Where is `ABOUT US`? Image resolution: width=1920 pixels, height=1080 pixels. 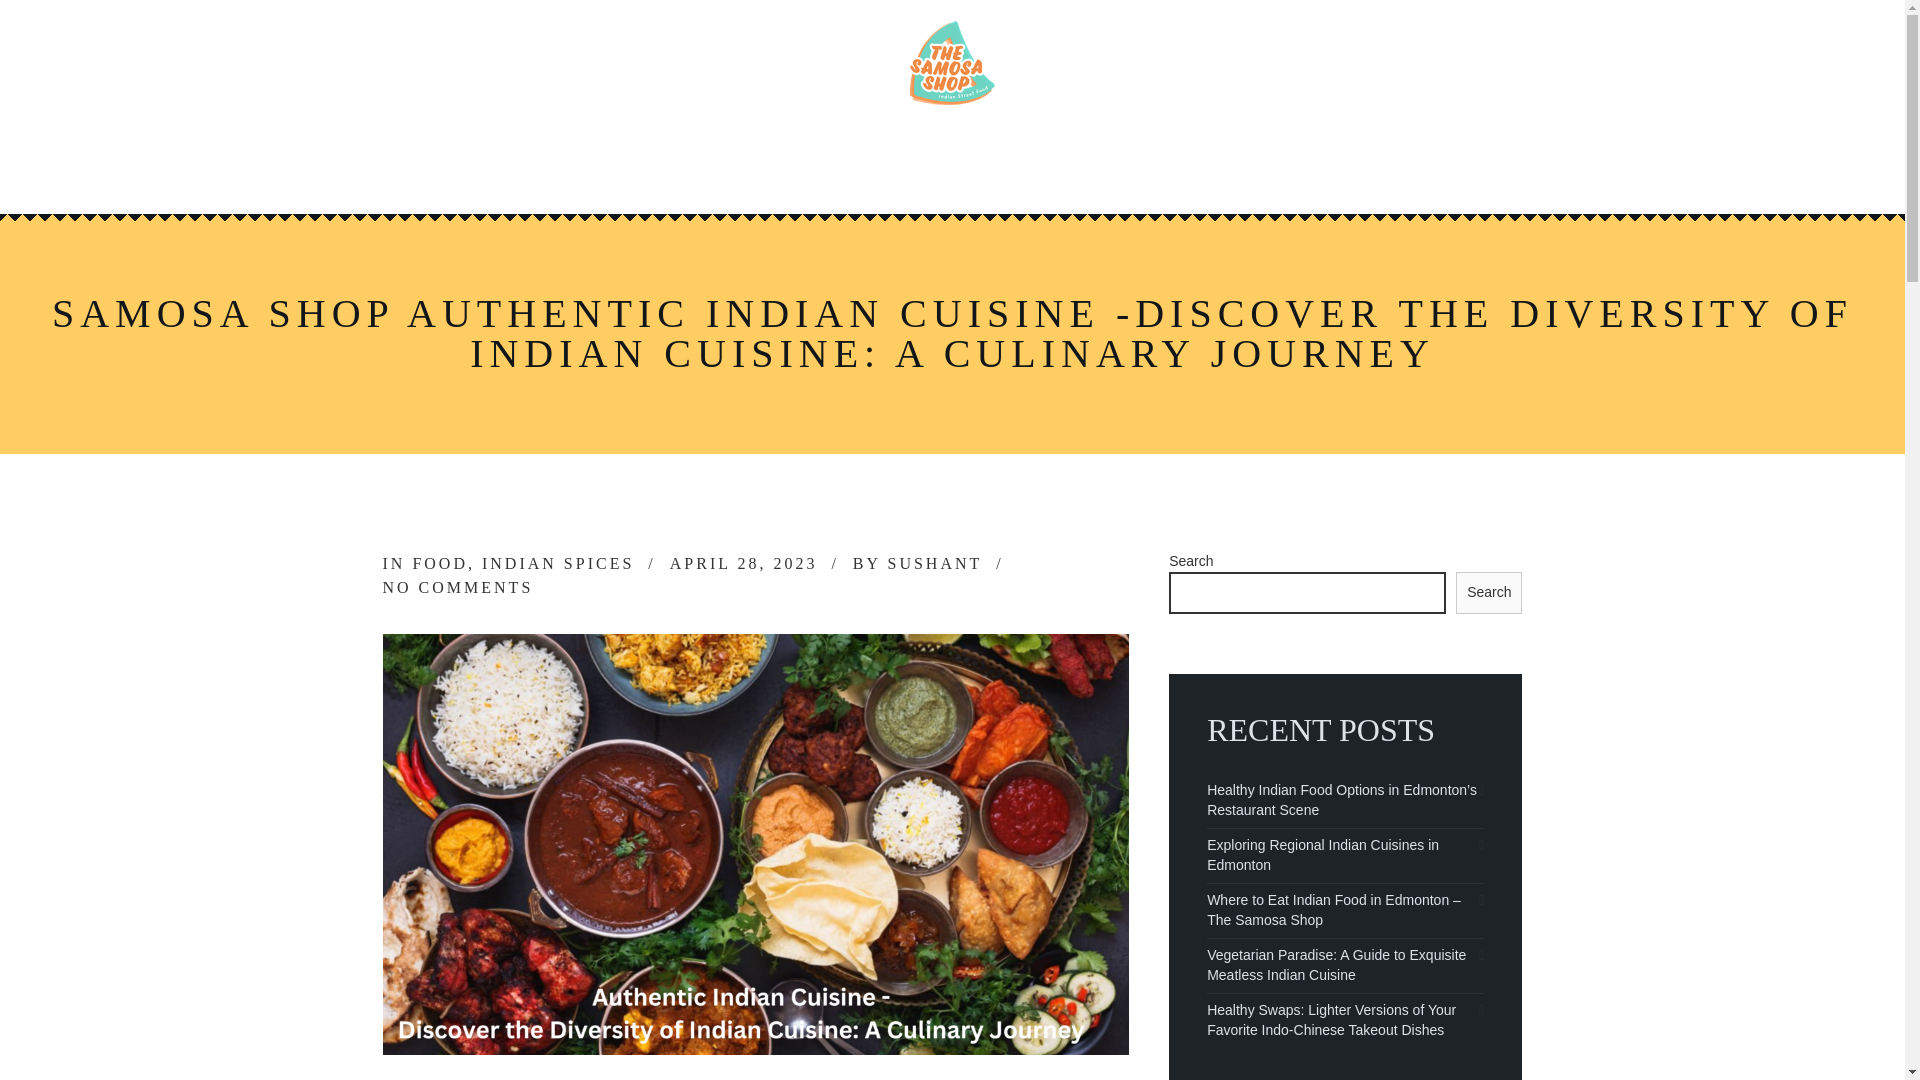 ABOUT US is located at coordinates (984, 166).